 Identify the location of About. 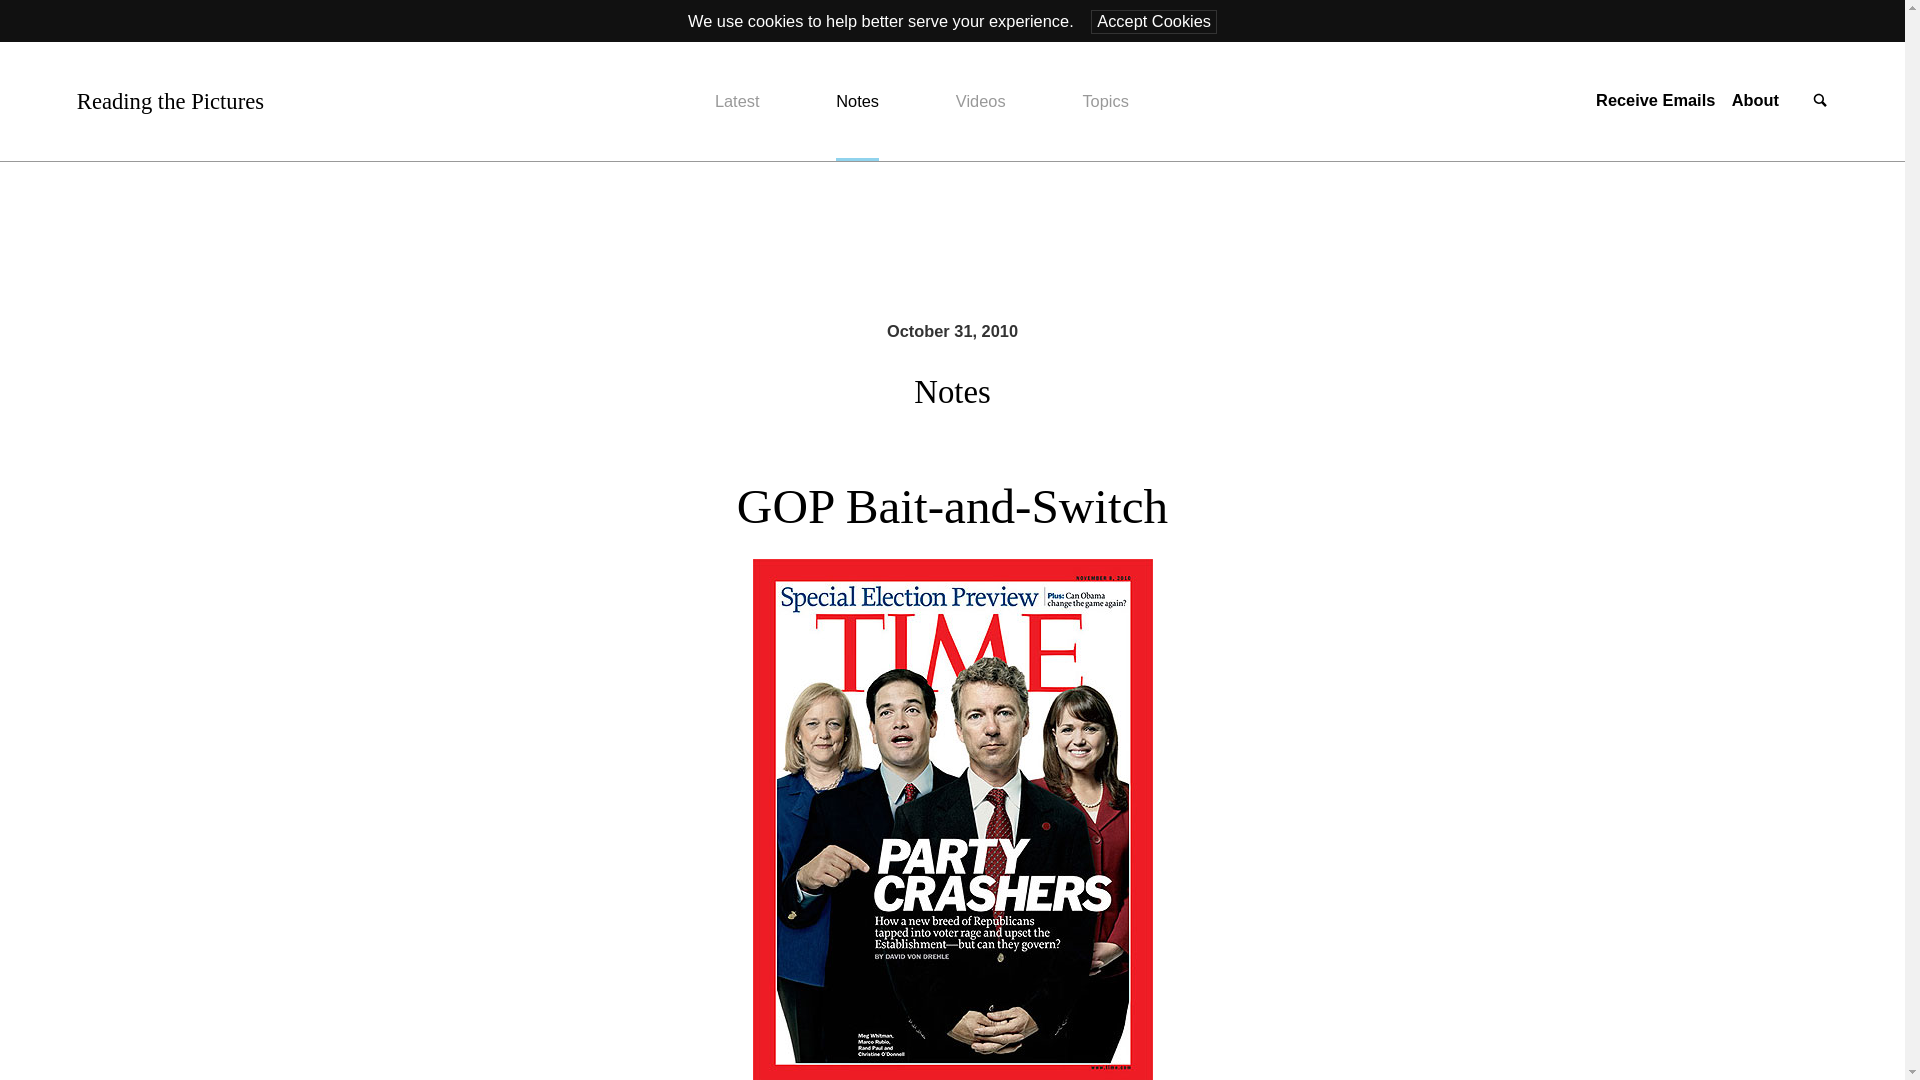
(1755, 100).